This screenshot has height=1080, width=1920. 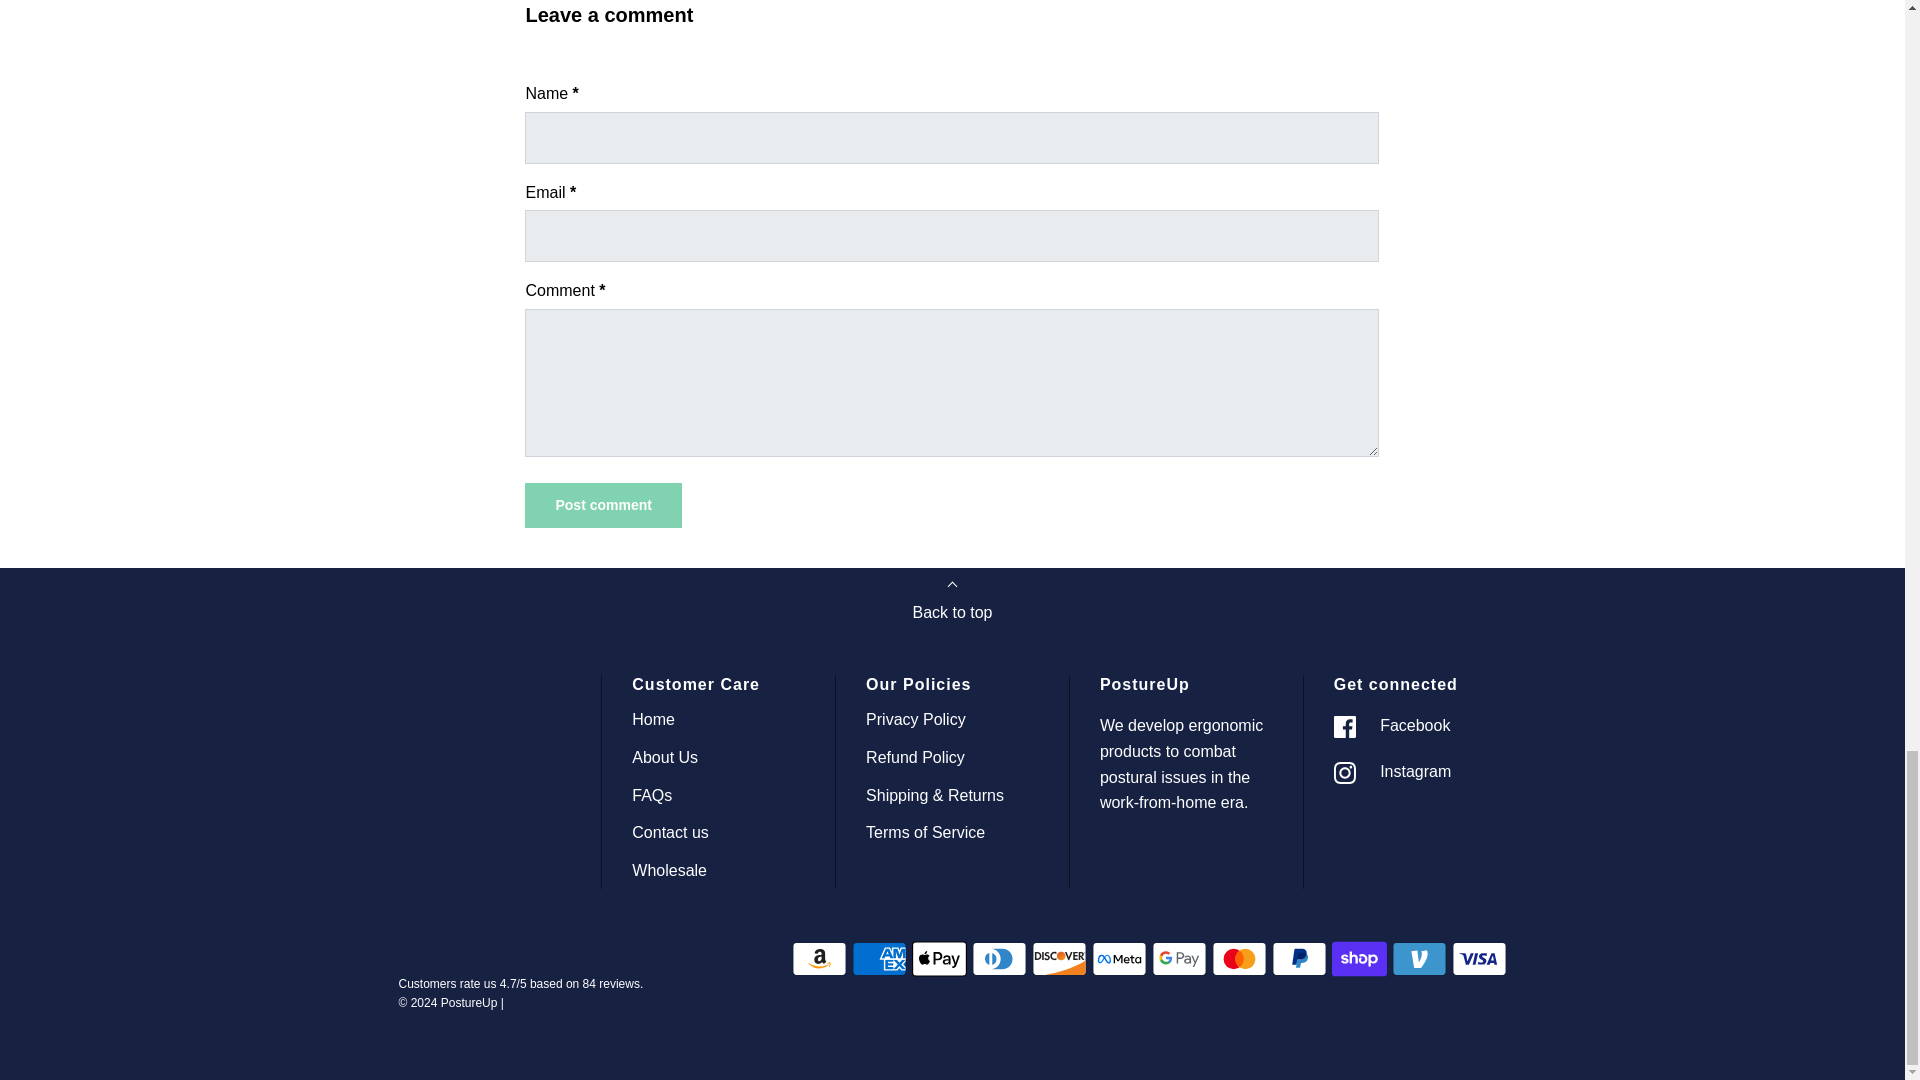 What do you see at coordinates (879, 958) in the screenshot?
I see `American Express` at bounding box center [879, 958].